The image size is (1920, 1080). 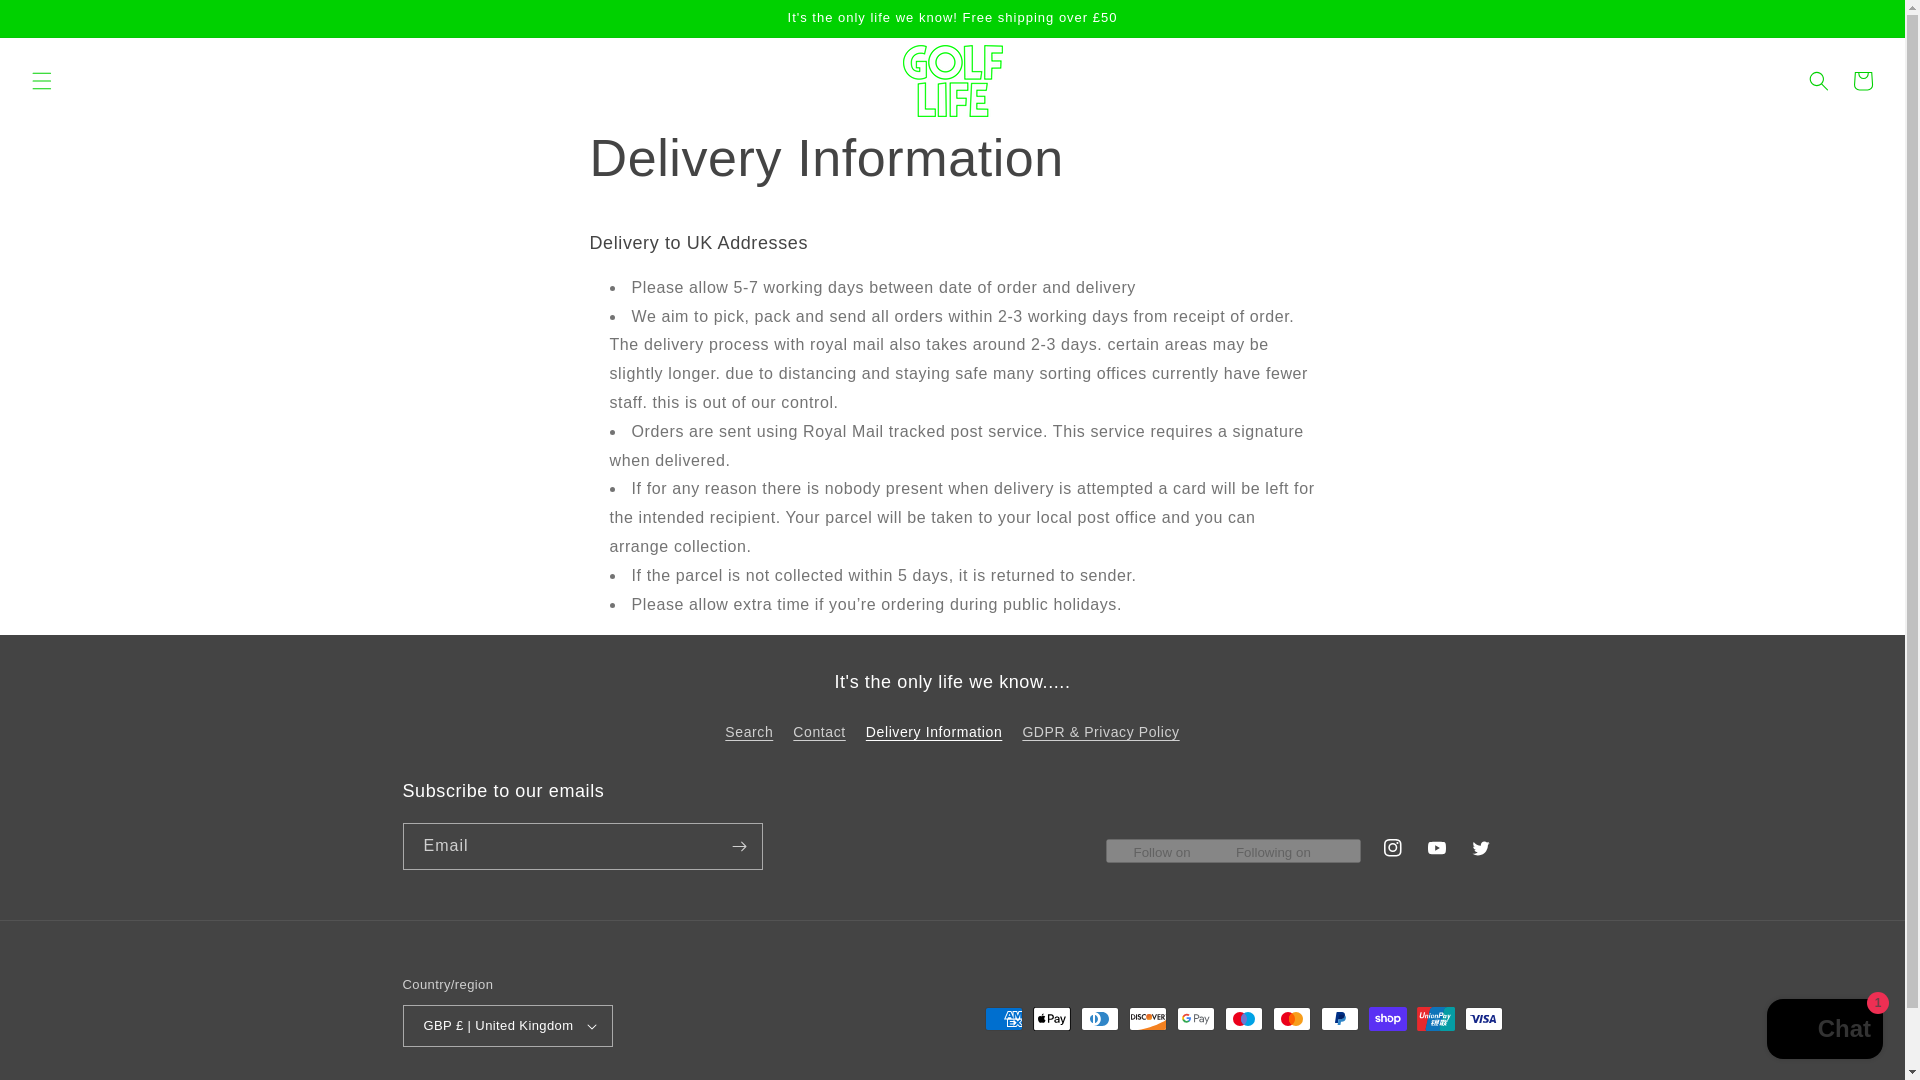 What do you see at coordinates (934, 732) in the screenshot?
I see `Delivery Information` at bounding box center [934, 732].